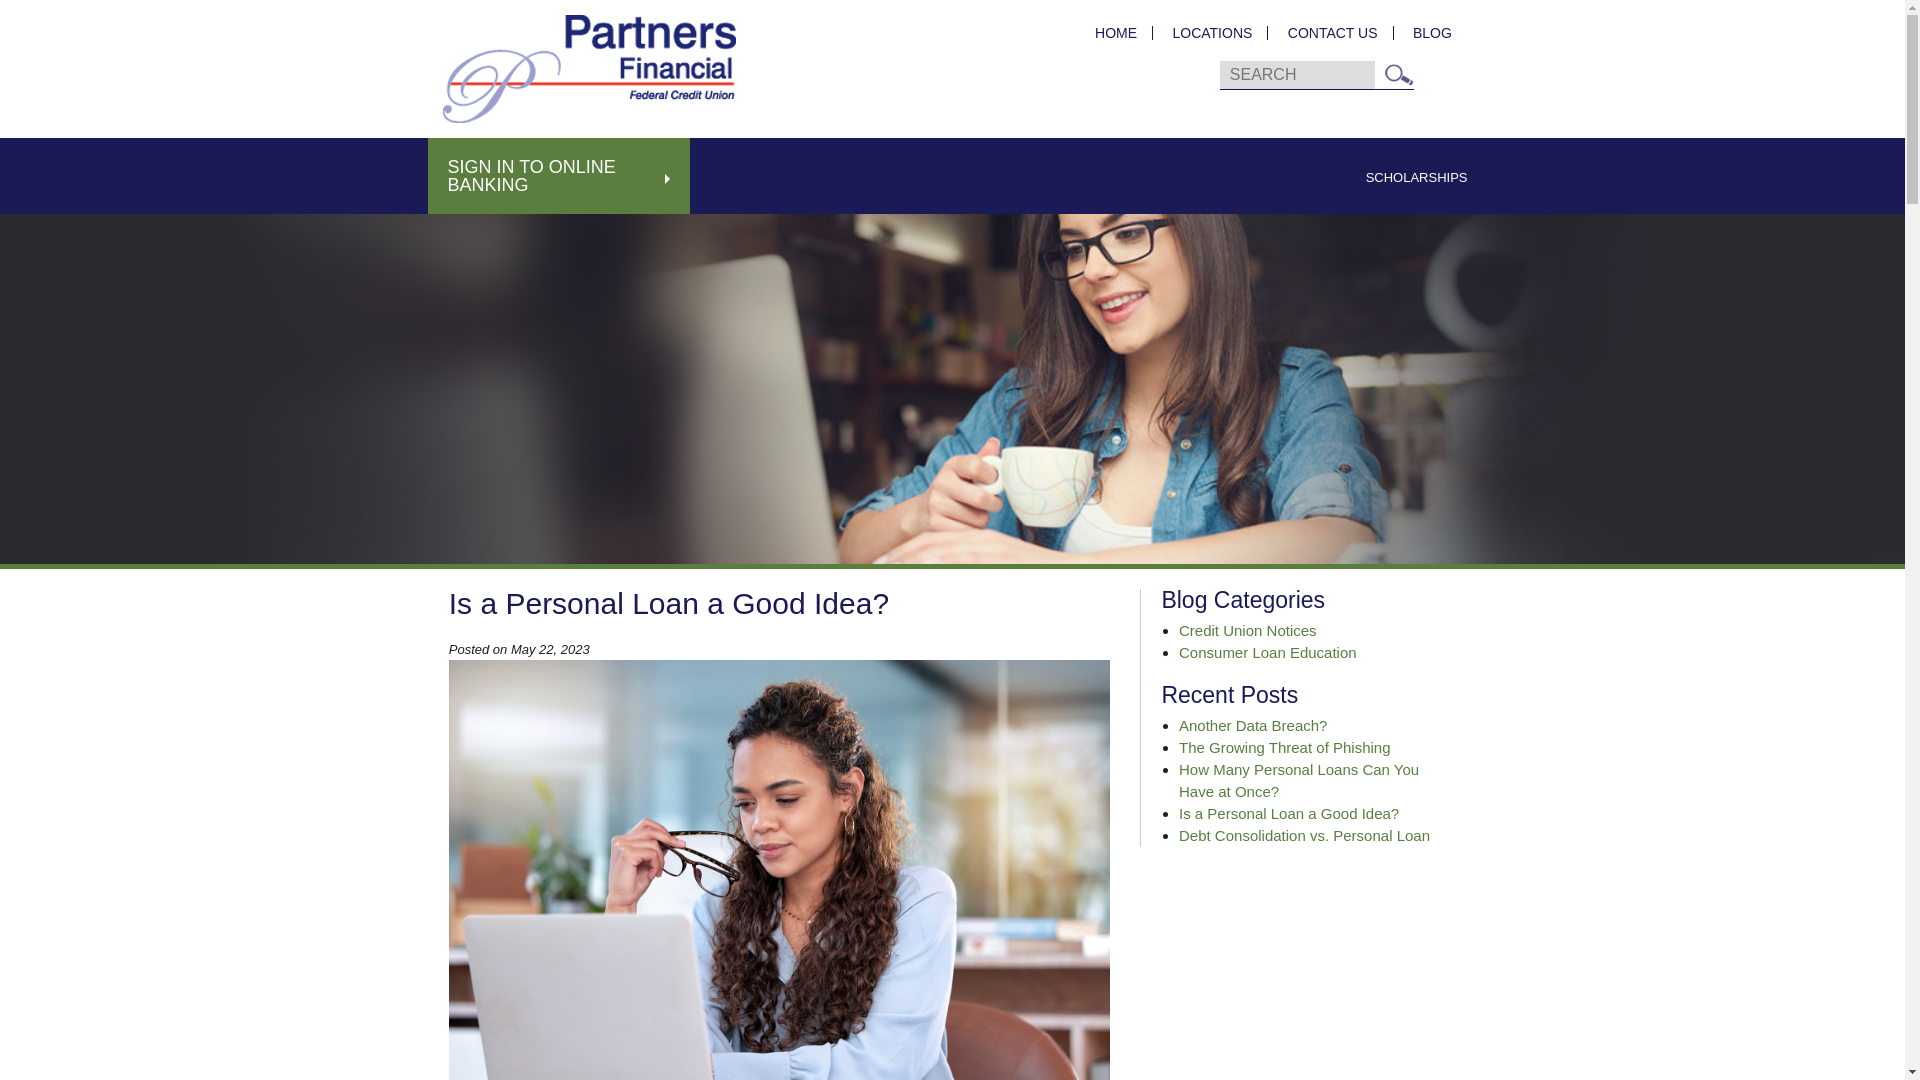 The width and height of the screenshot is (1920, 1080). I want to click on Consumer Loan Education, so click(1268, 652).